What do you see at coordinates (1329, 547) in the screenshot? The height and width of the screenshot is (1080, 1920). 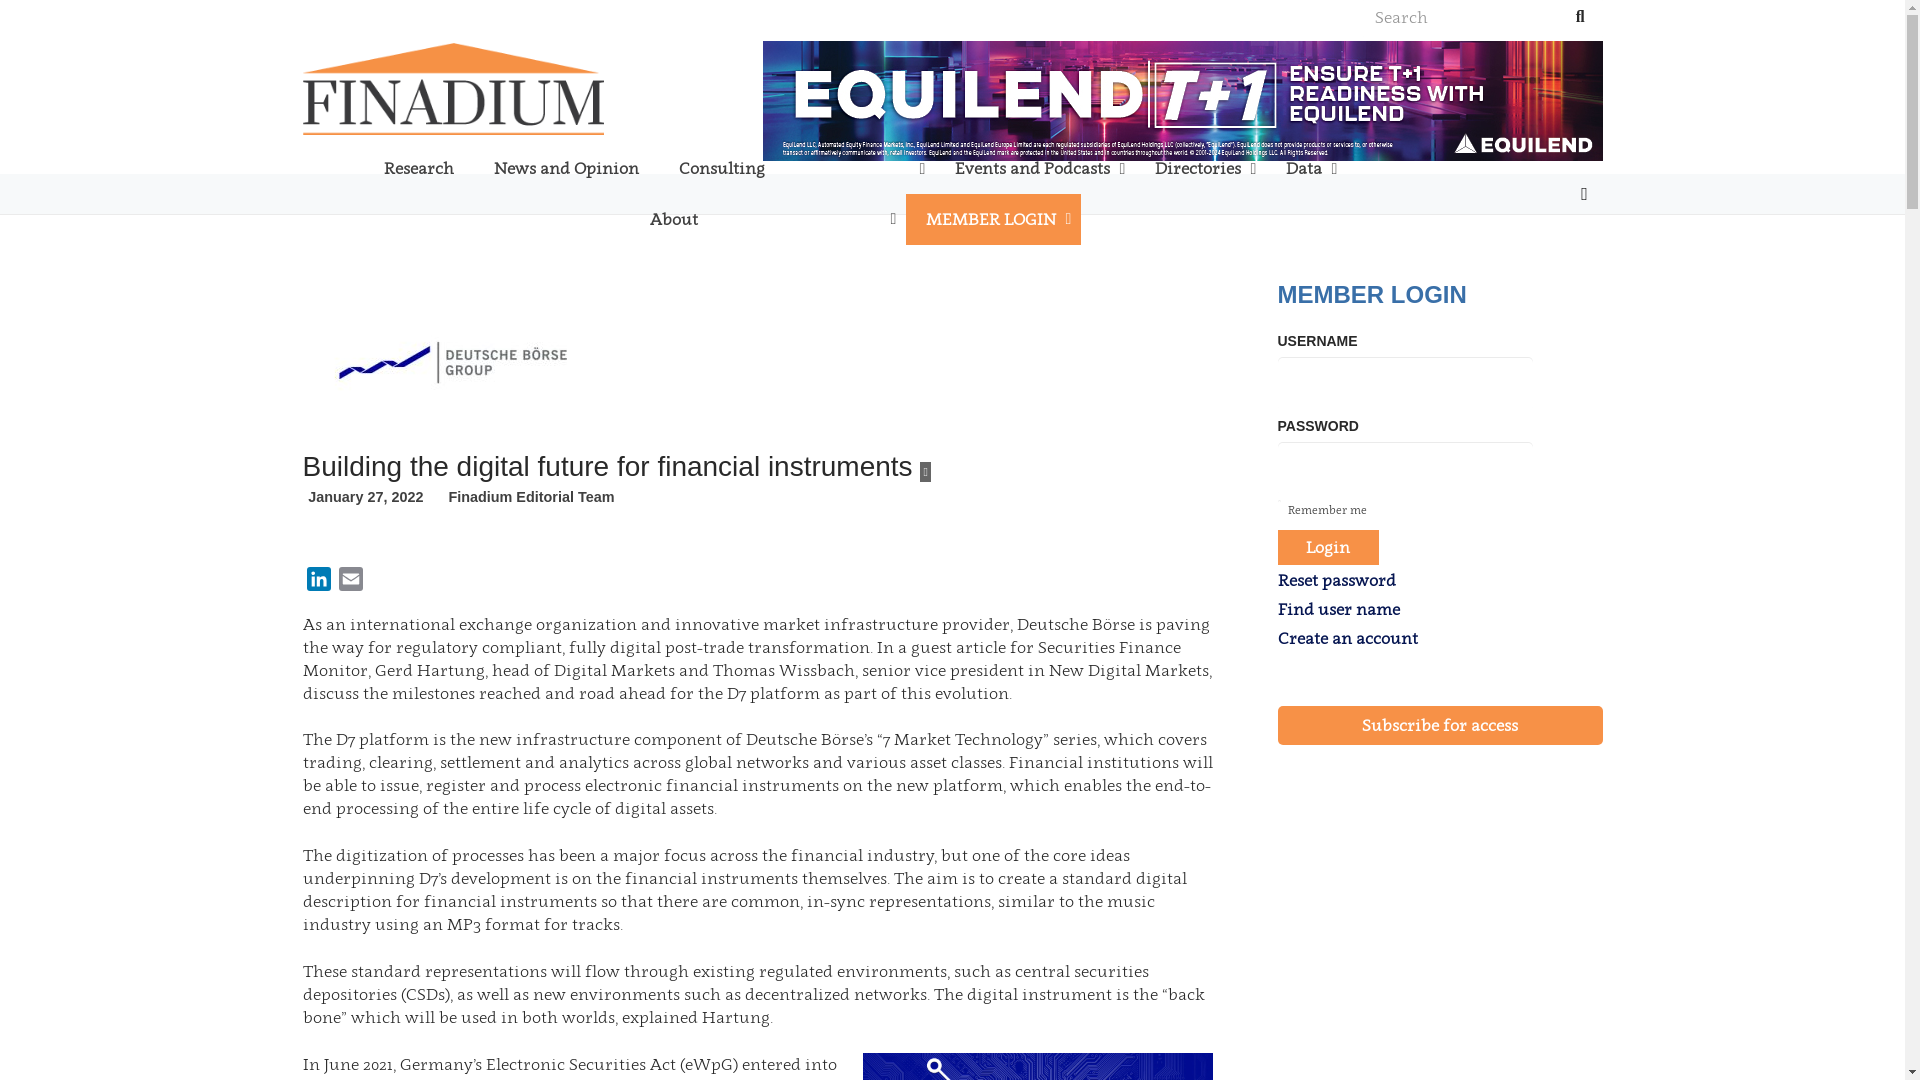 I see `Login` at bounding box center [1329, 547].